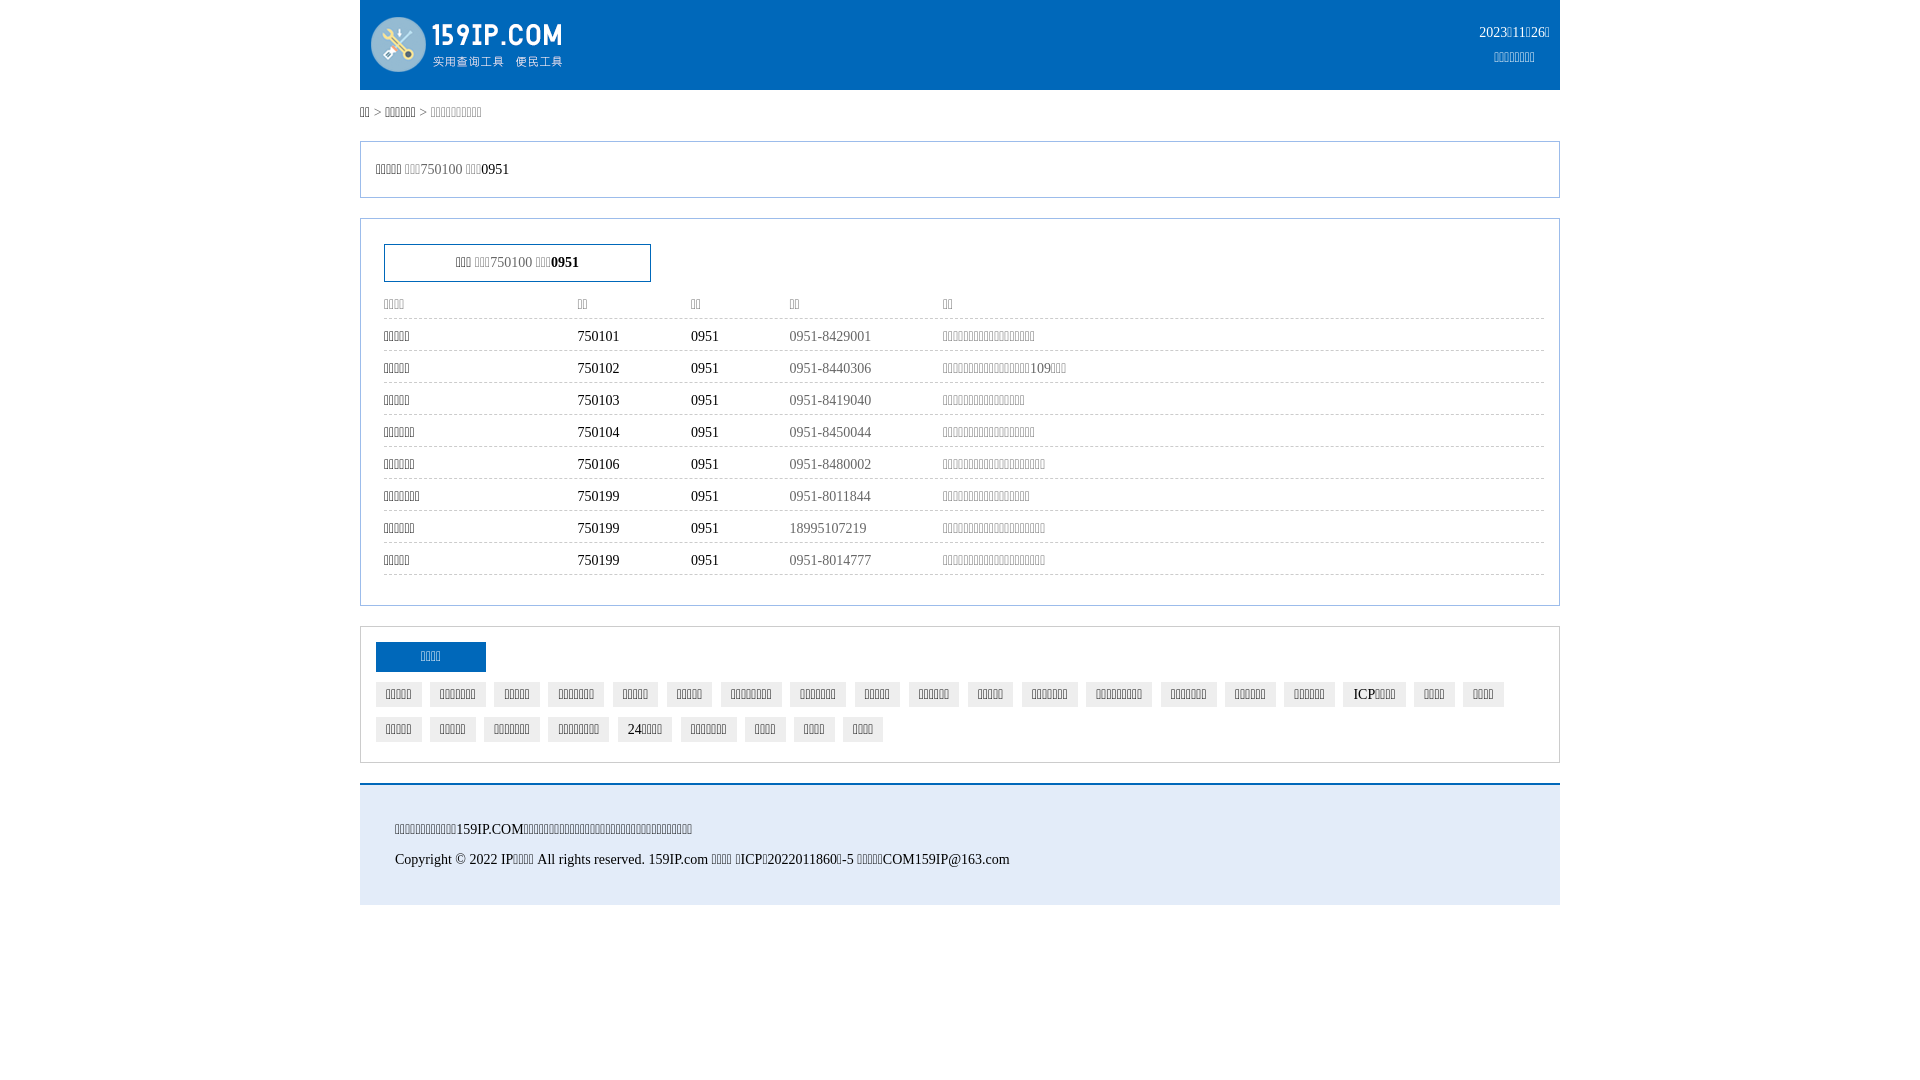 The image size is (1920, 1080). What do you see at coordinates (705, 432) in the screenshot?
I see `0951` at bounding box center [705, 432].